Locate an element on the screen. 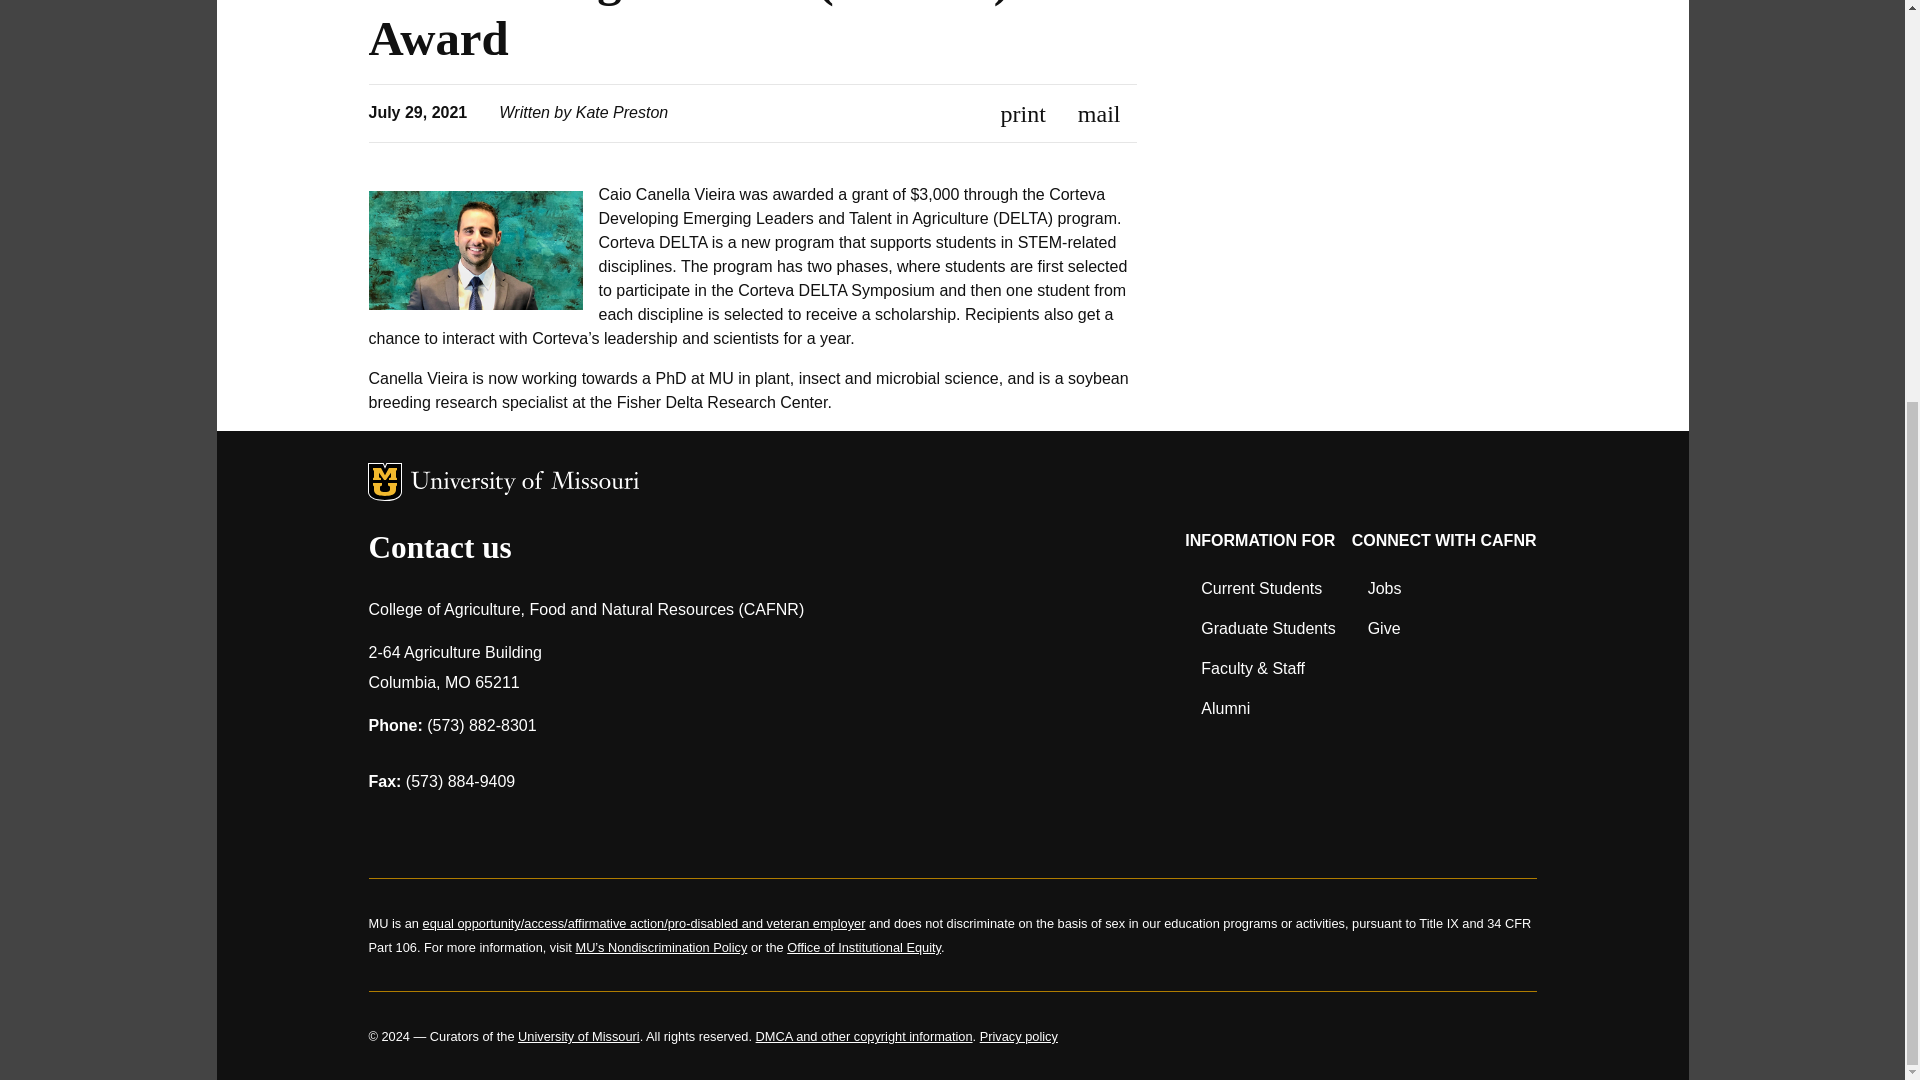  Youtube is located at coordinates (594, 828).